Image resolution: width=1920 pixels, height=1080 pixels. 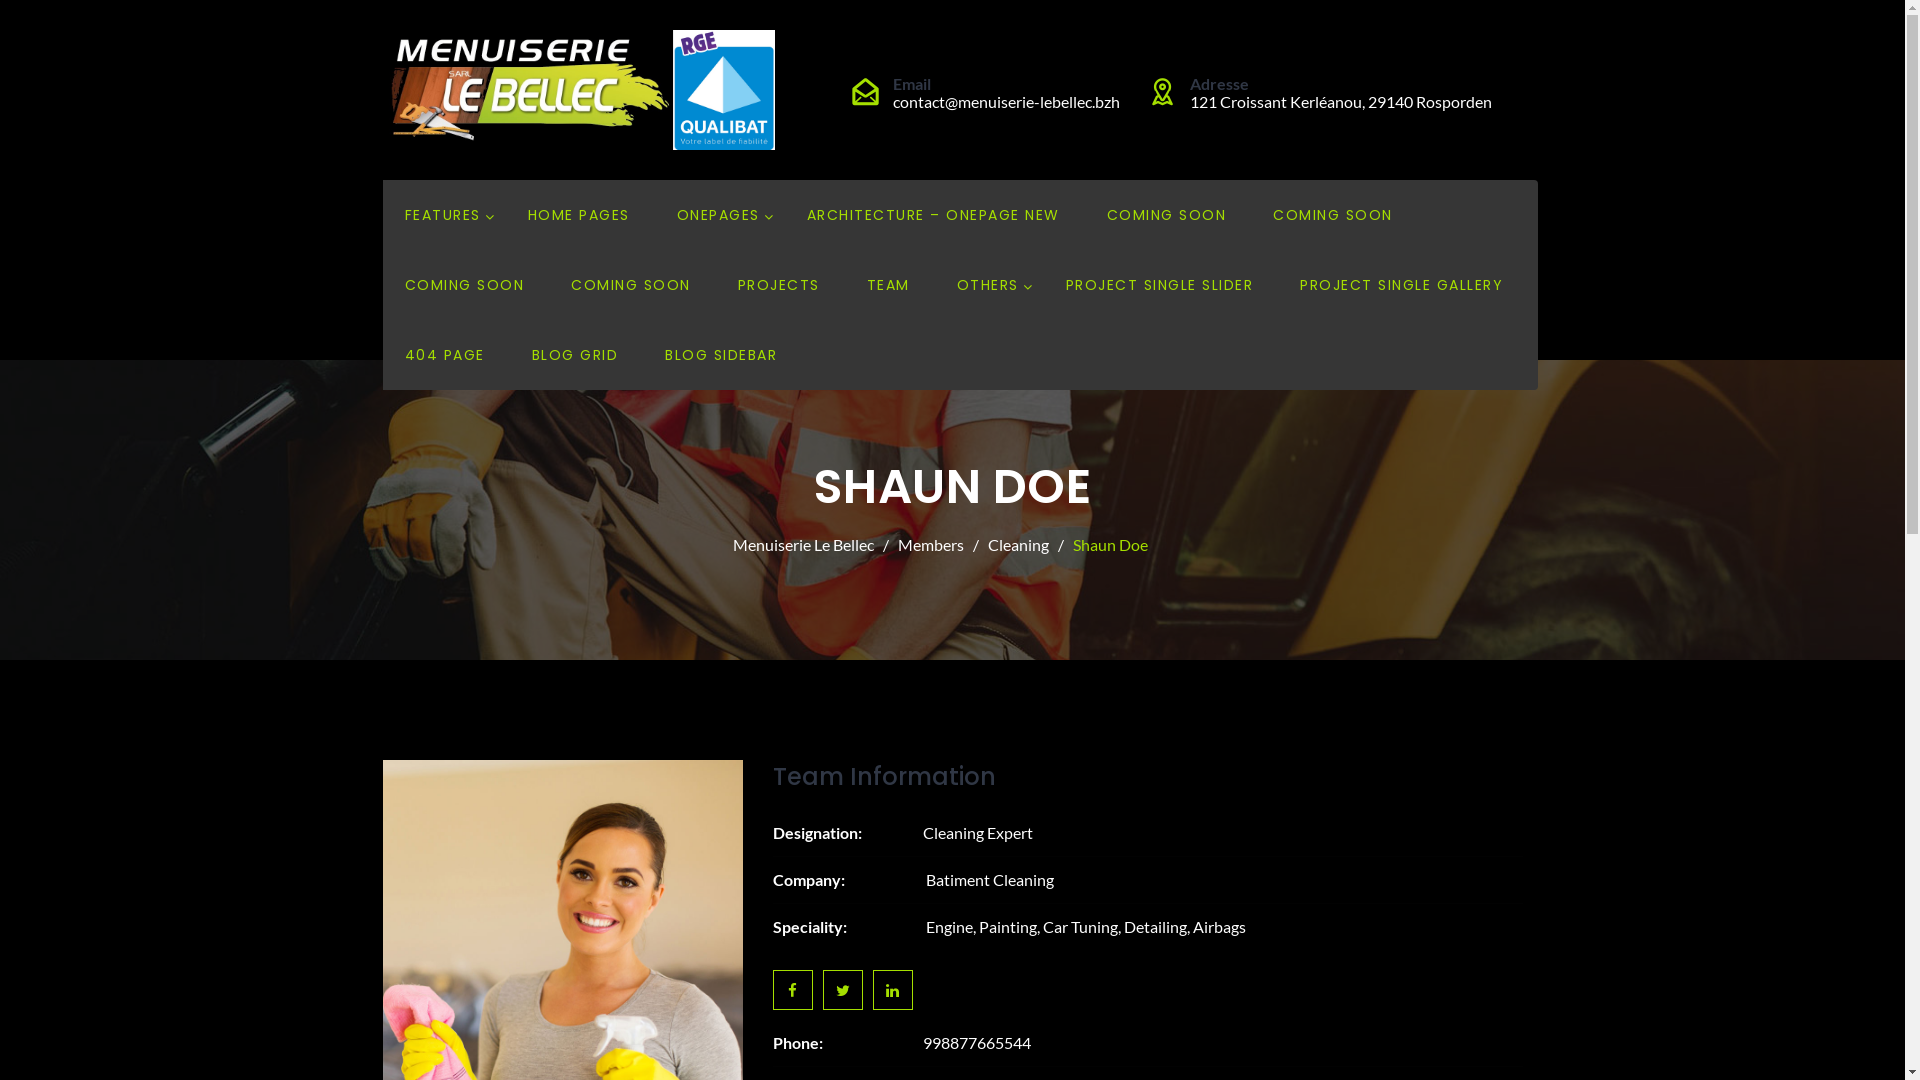 I want to click on BLOG SIDEBAR, so click(x=721, y=355).